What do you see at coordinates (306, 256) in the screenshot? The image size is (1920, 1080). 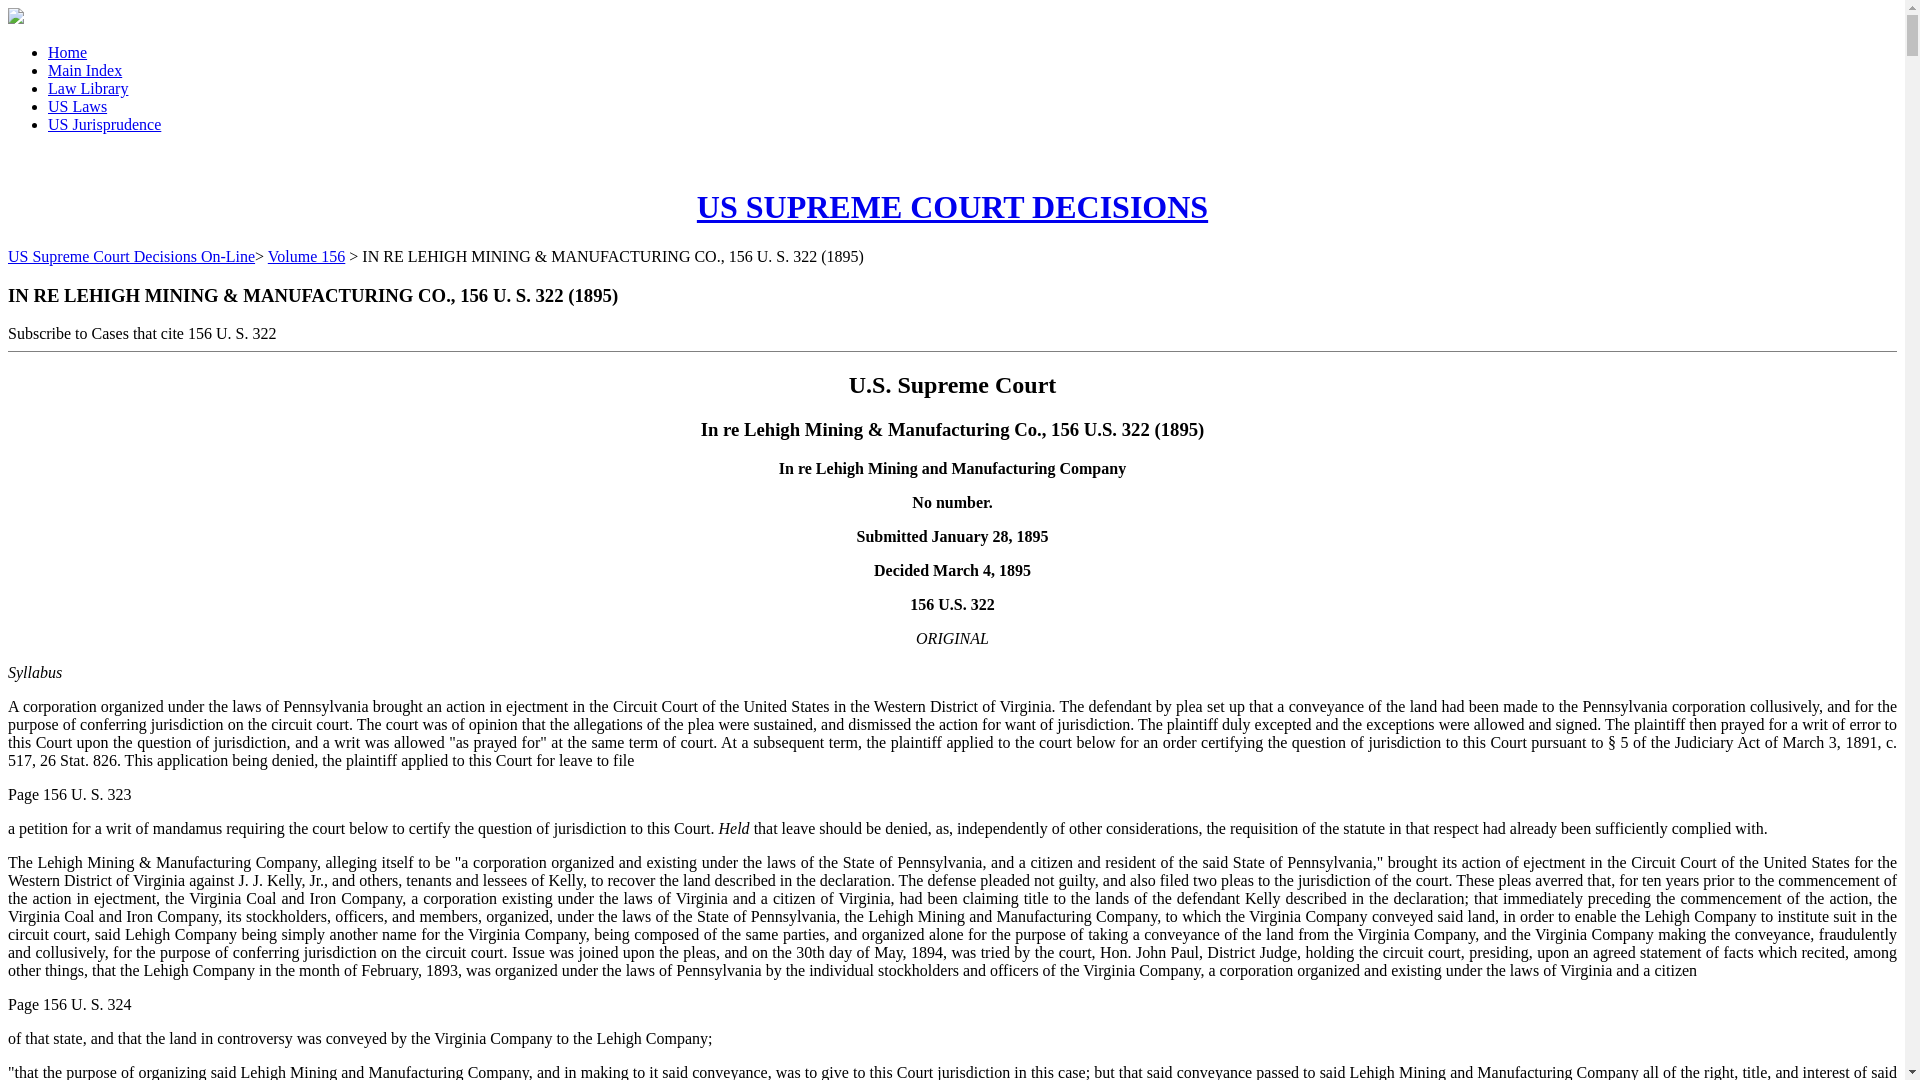 I see `Volume 156` at bounding box center [306, 256].